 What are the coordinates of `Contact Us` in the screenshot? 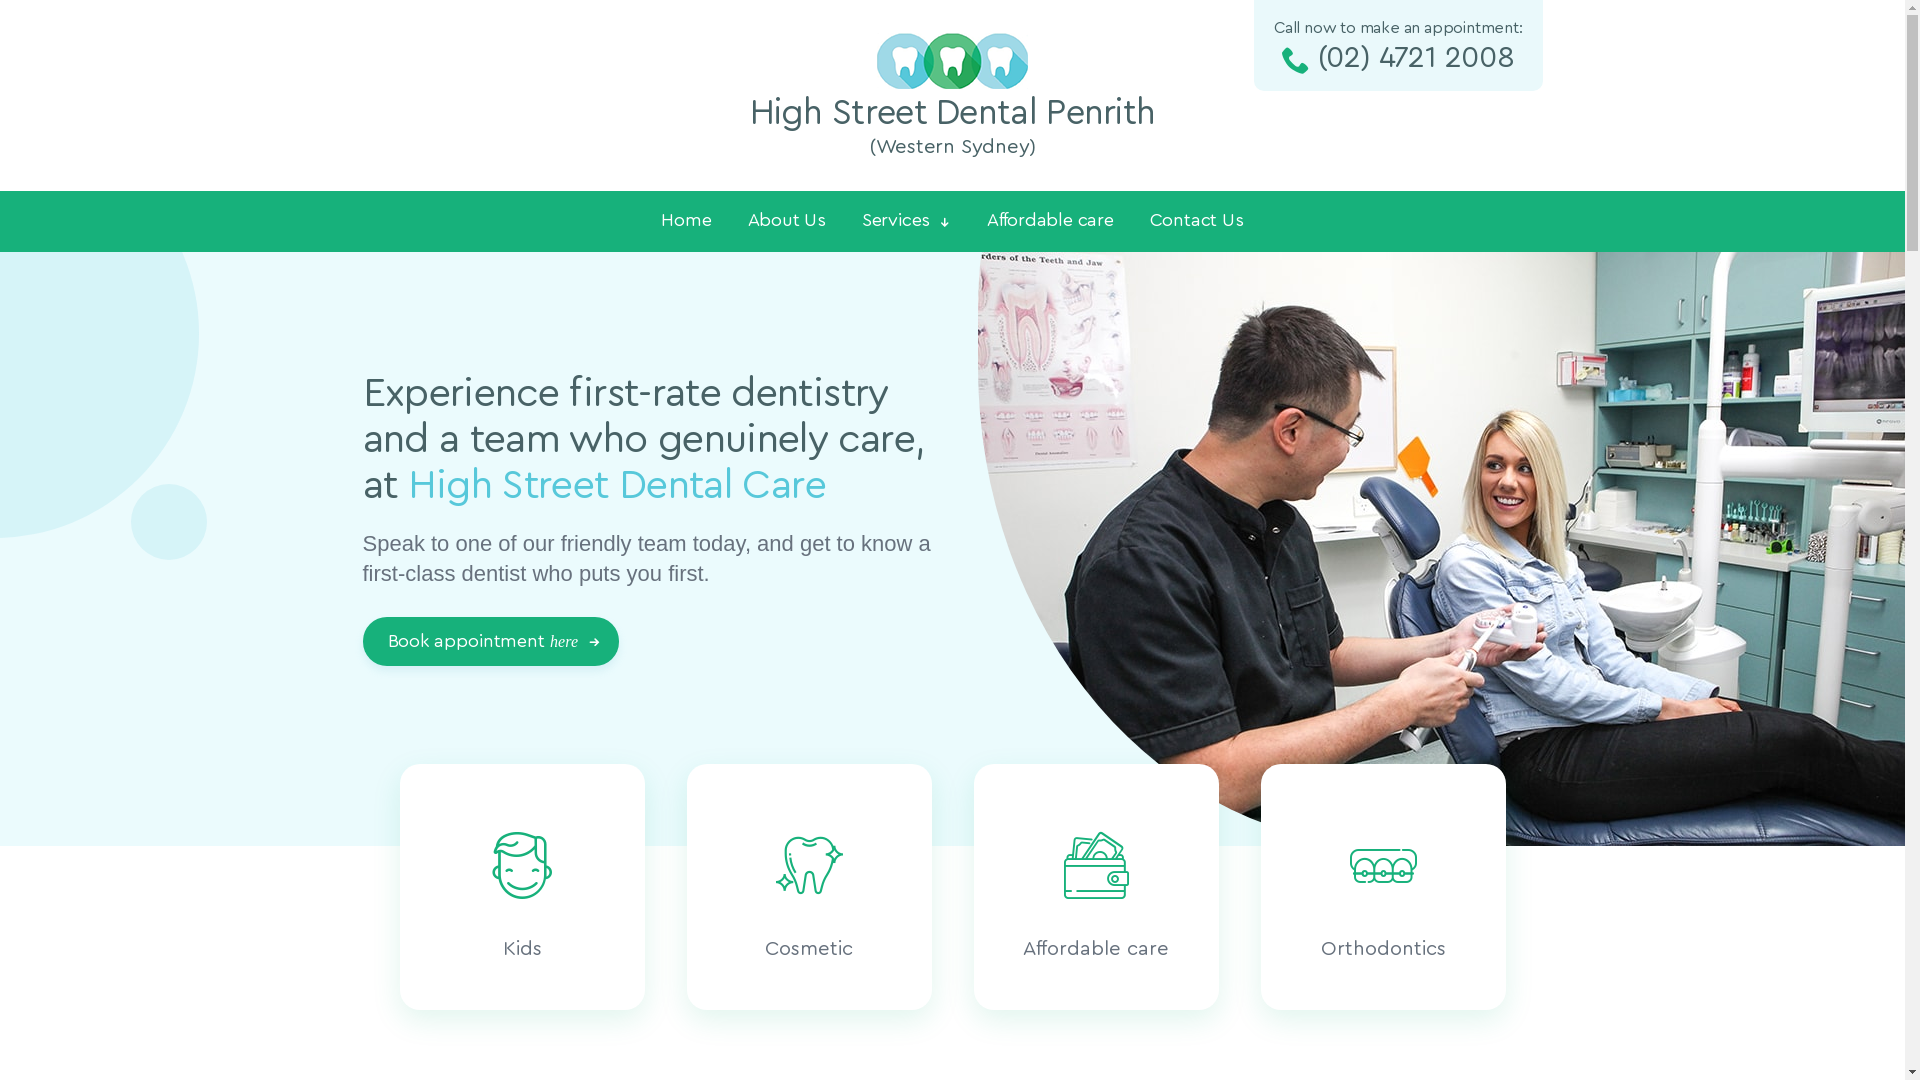 It's located at (1197, 220).